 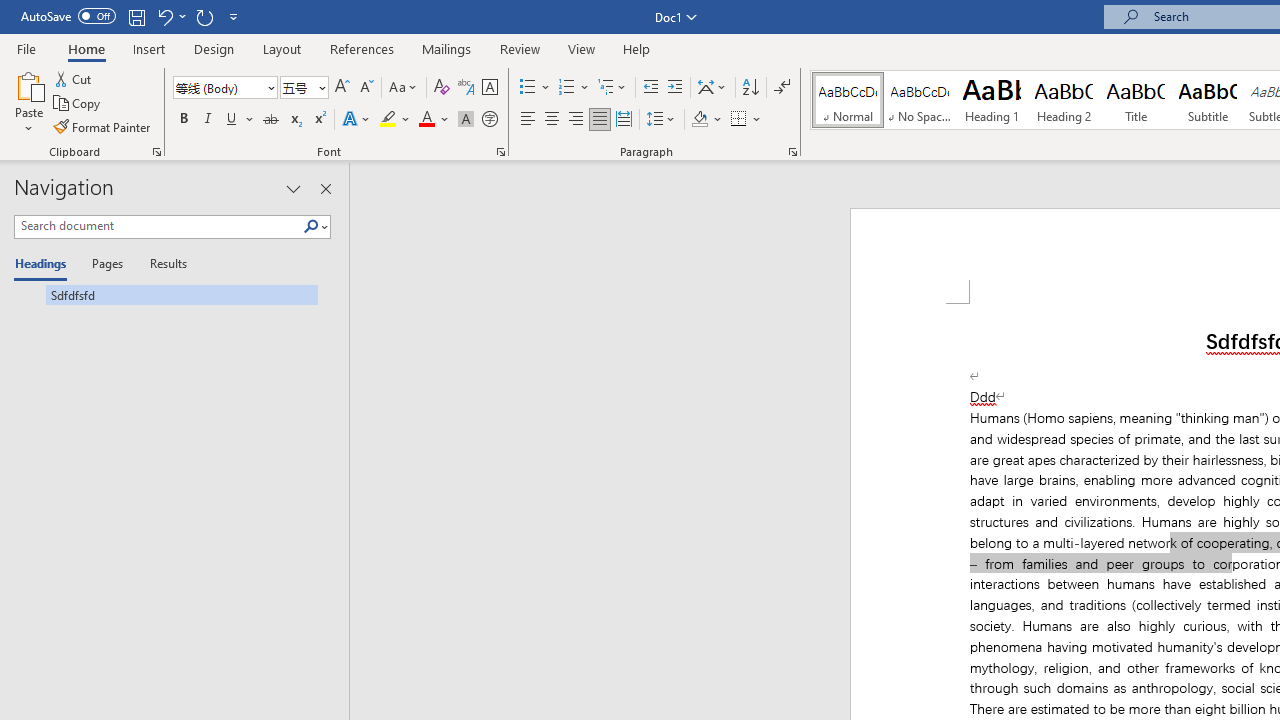 I want to click on Shading RGB(0, 0, 0), so click(x=699, y=120).